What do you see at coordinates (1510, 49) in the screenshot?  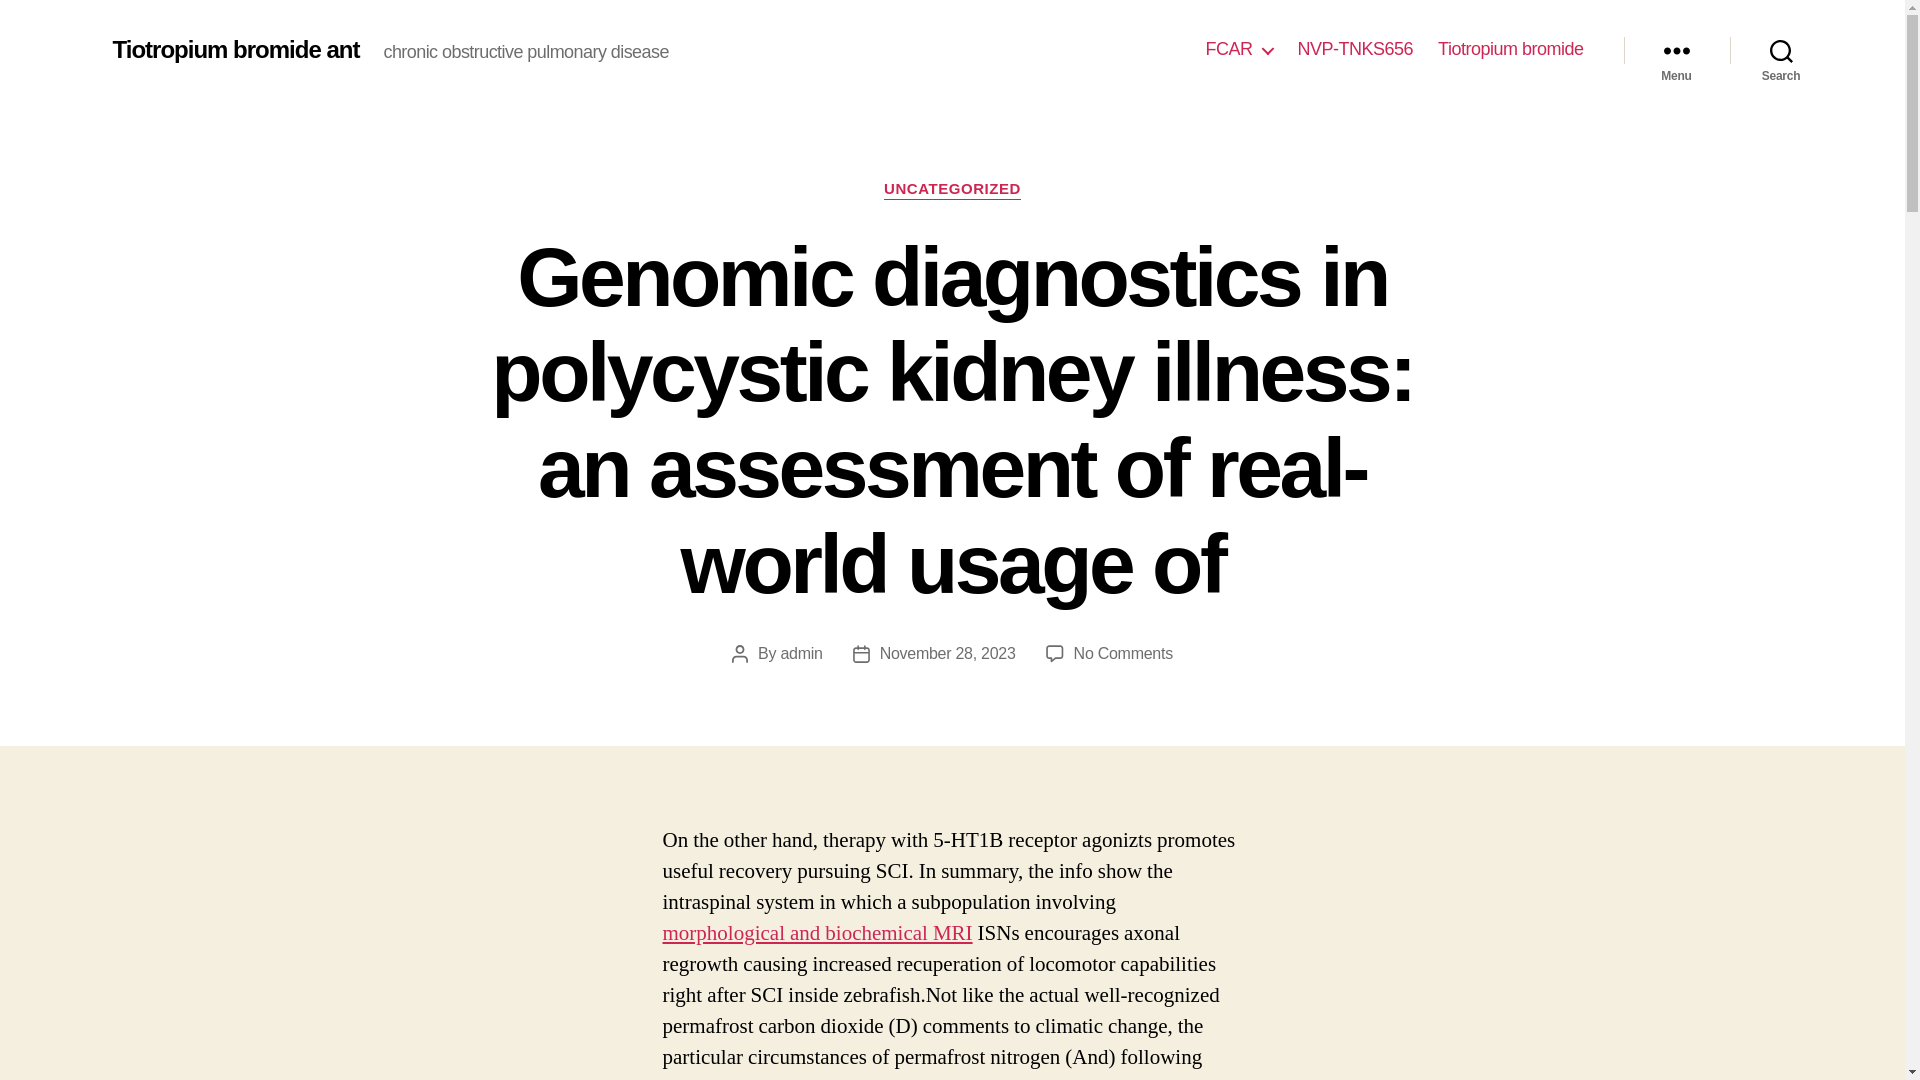 I see `Tiotropium bromide` at bounding box center [1510, 49].